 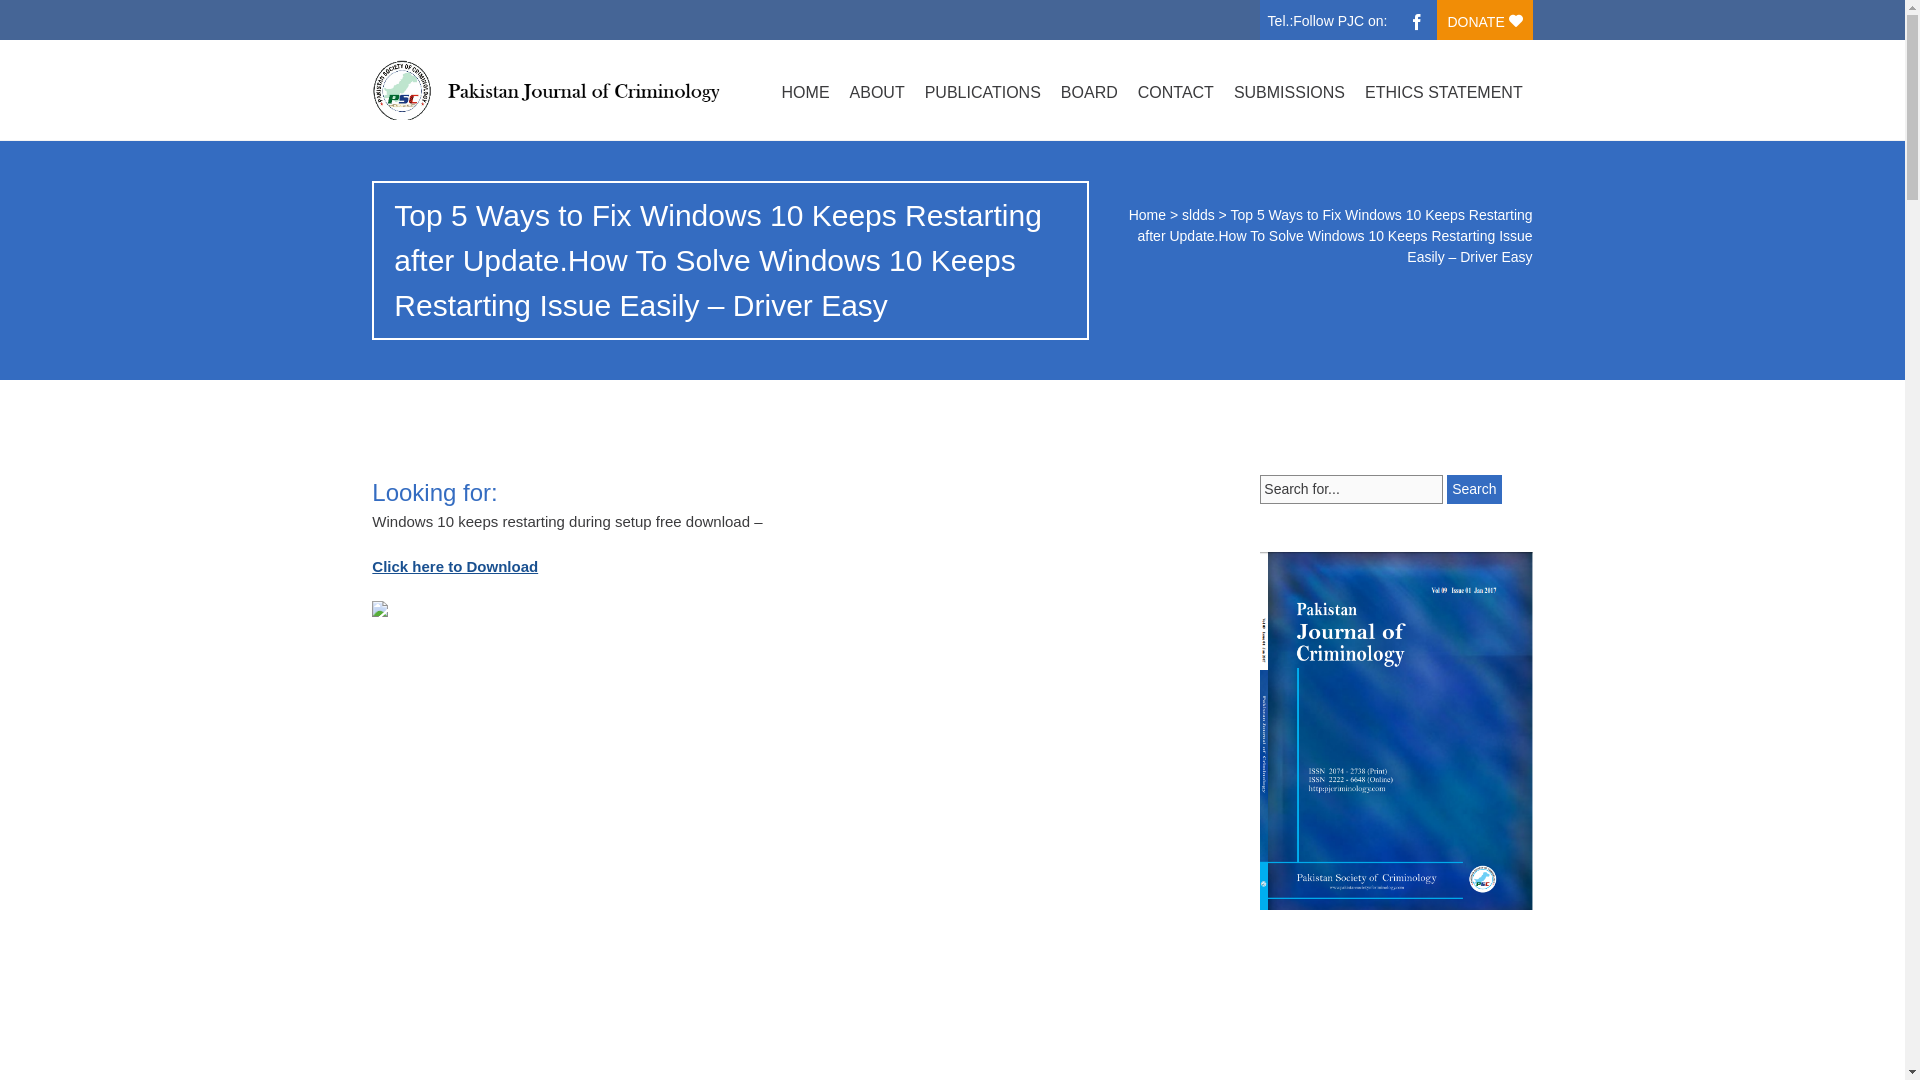 I want to click on DONATE, so click(x=1484, y=20).